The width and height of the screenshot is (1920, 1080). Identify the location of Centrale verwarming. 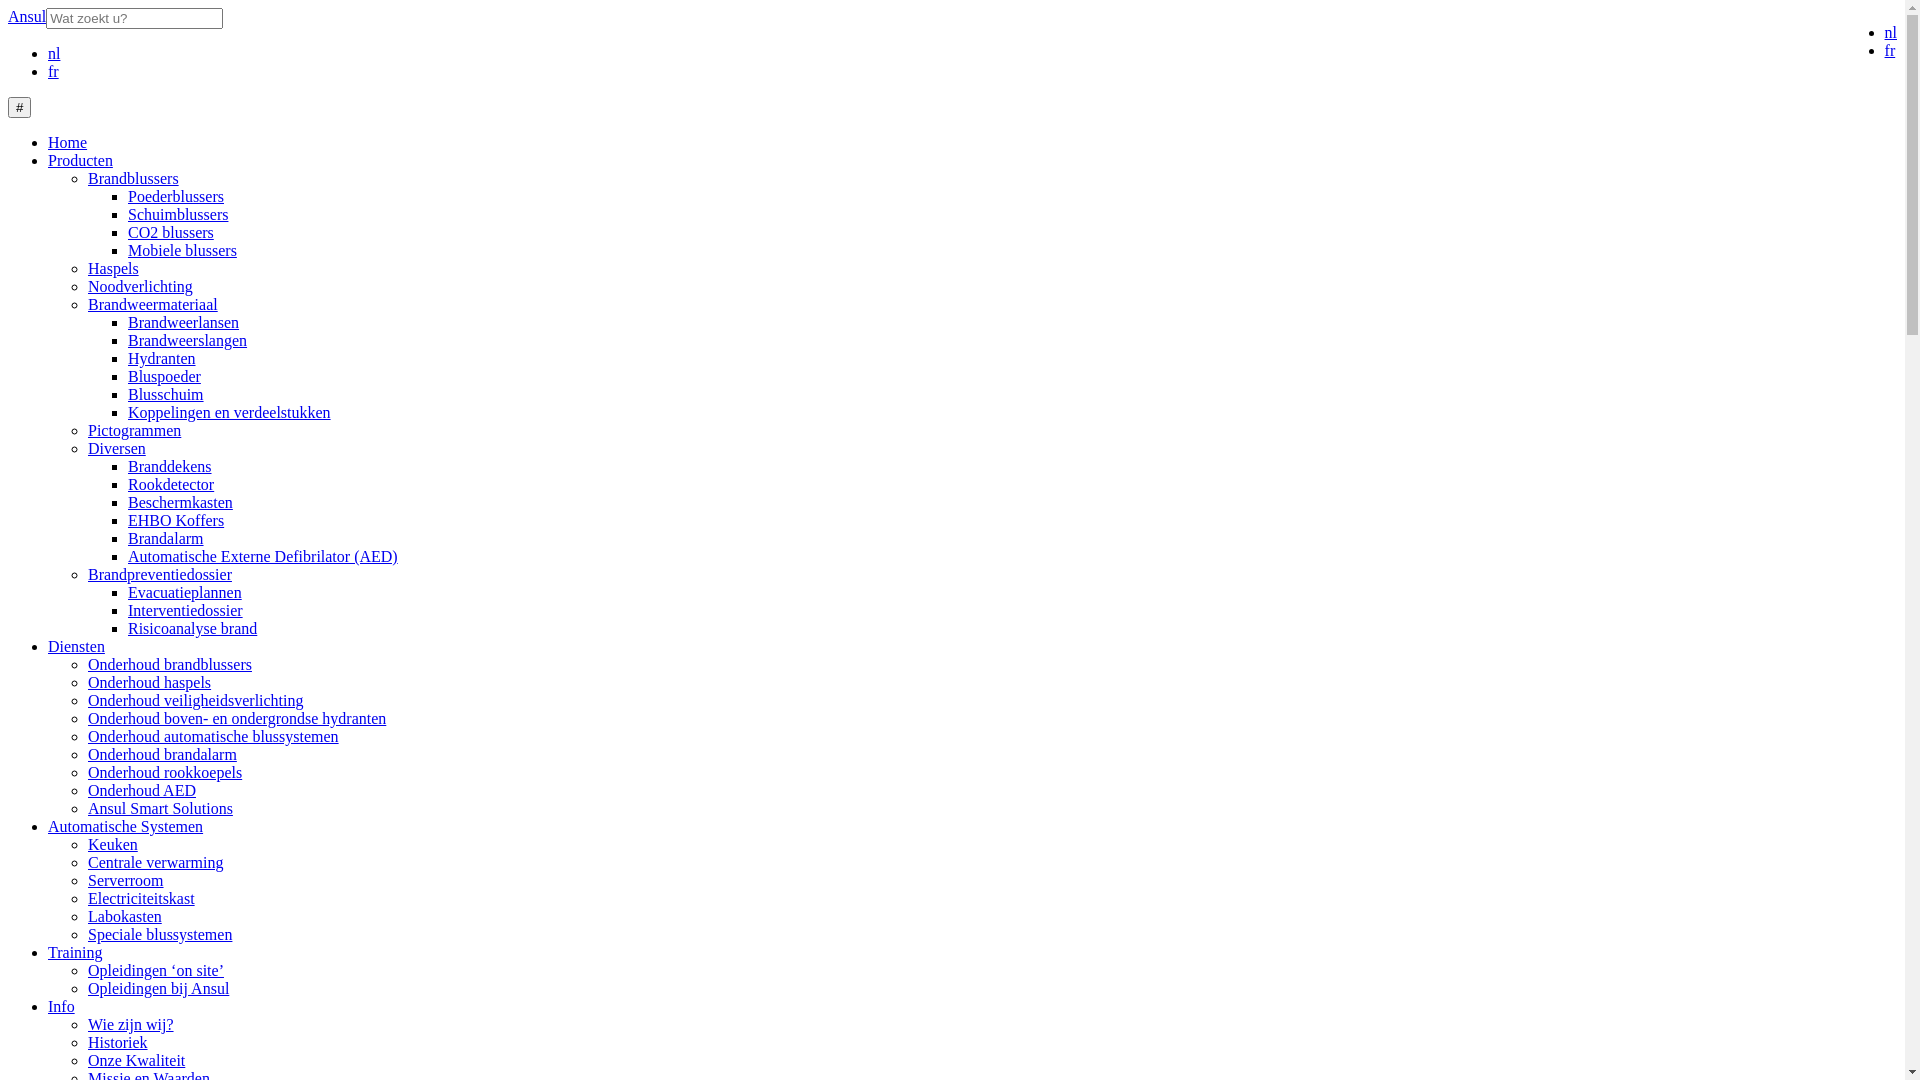
(156, 862).